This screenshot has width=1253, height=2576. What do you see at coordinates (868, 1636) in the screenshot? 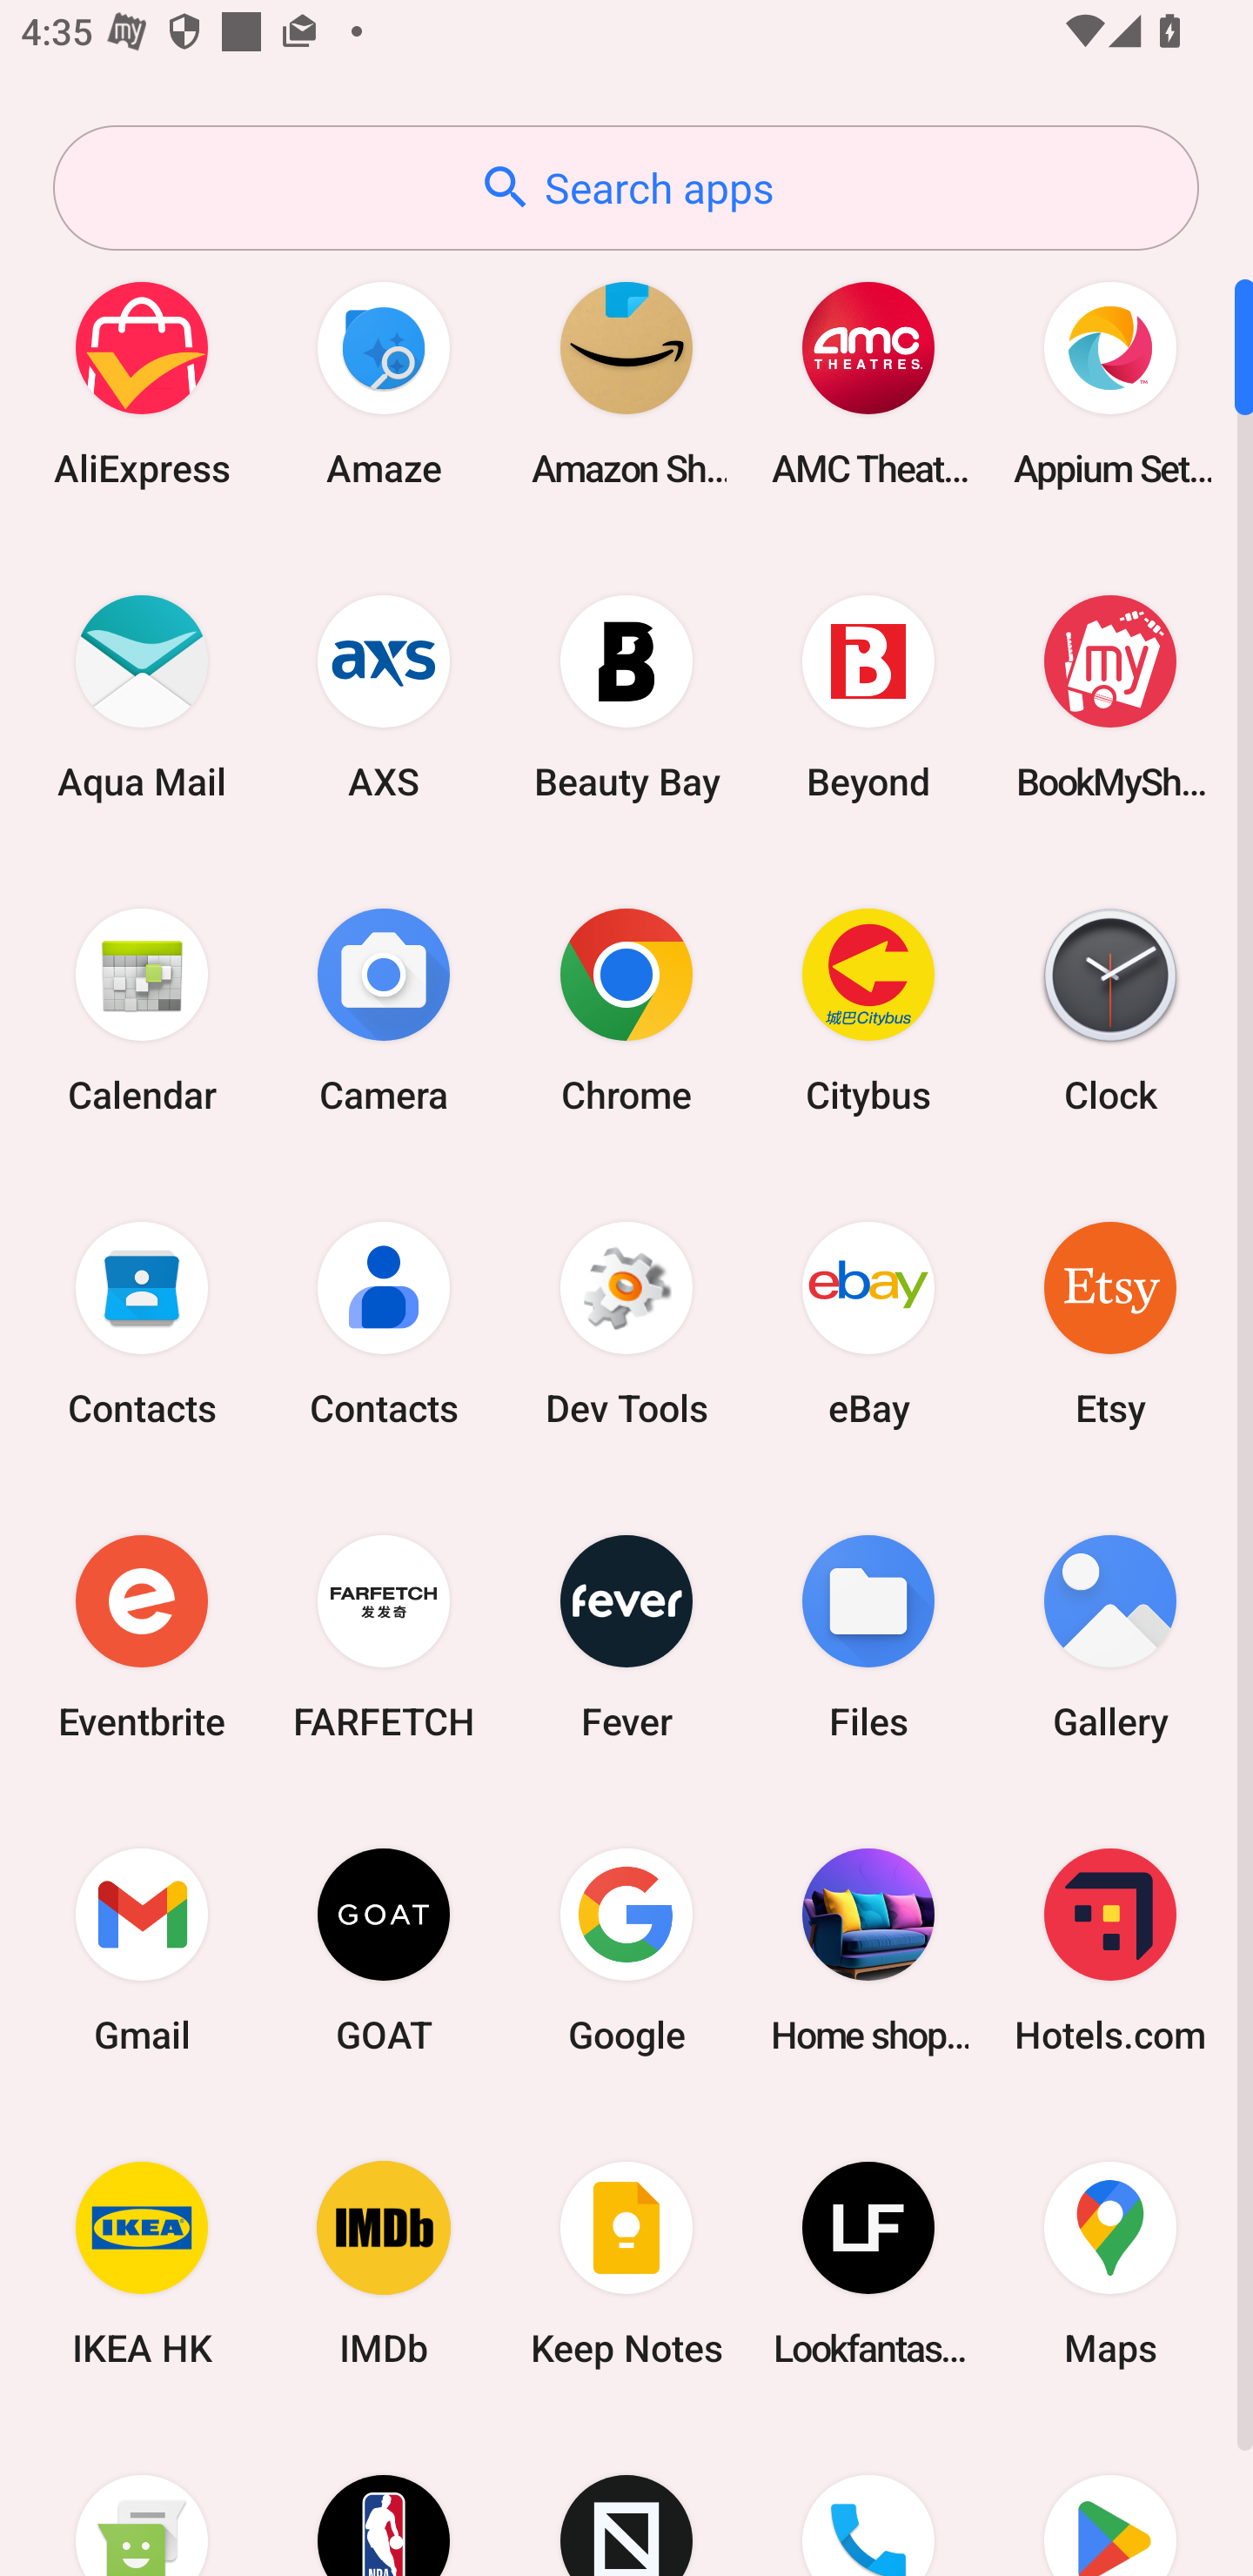
I see `Files` at bounding box center [868, 1636].